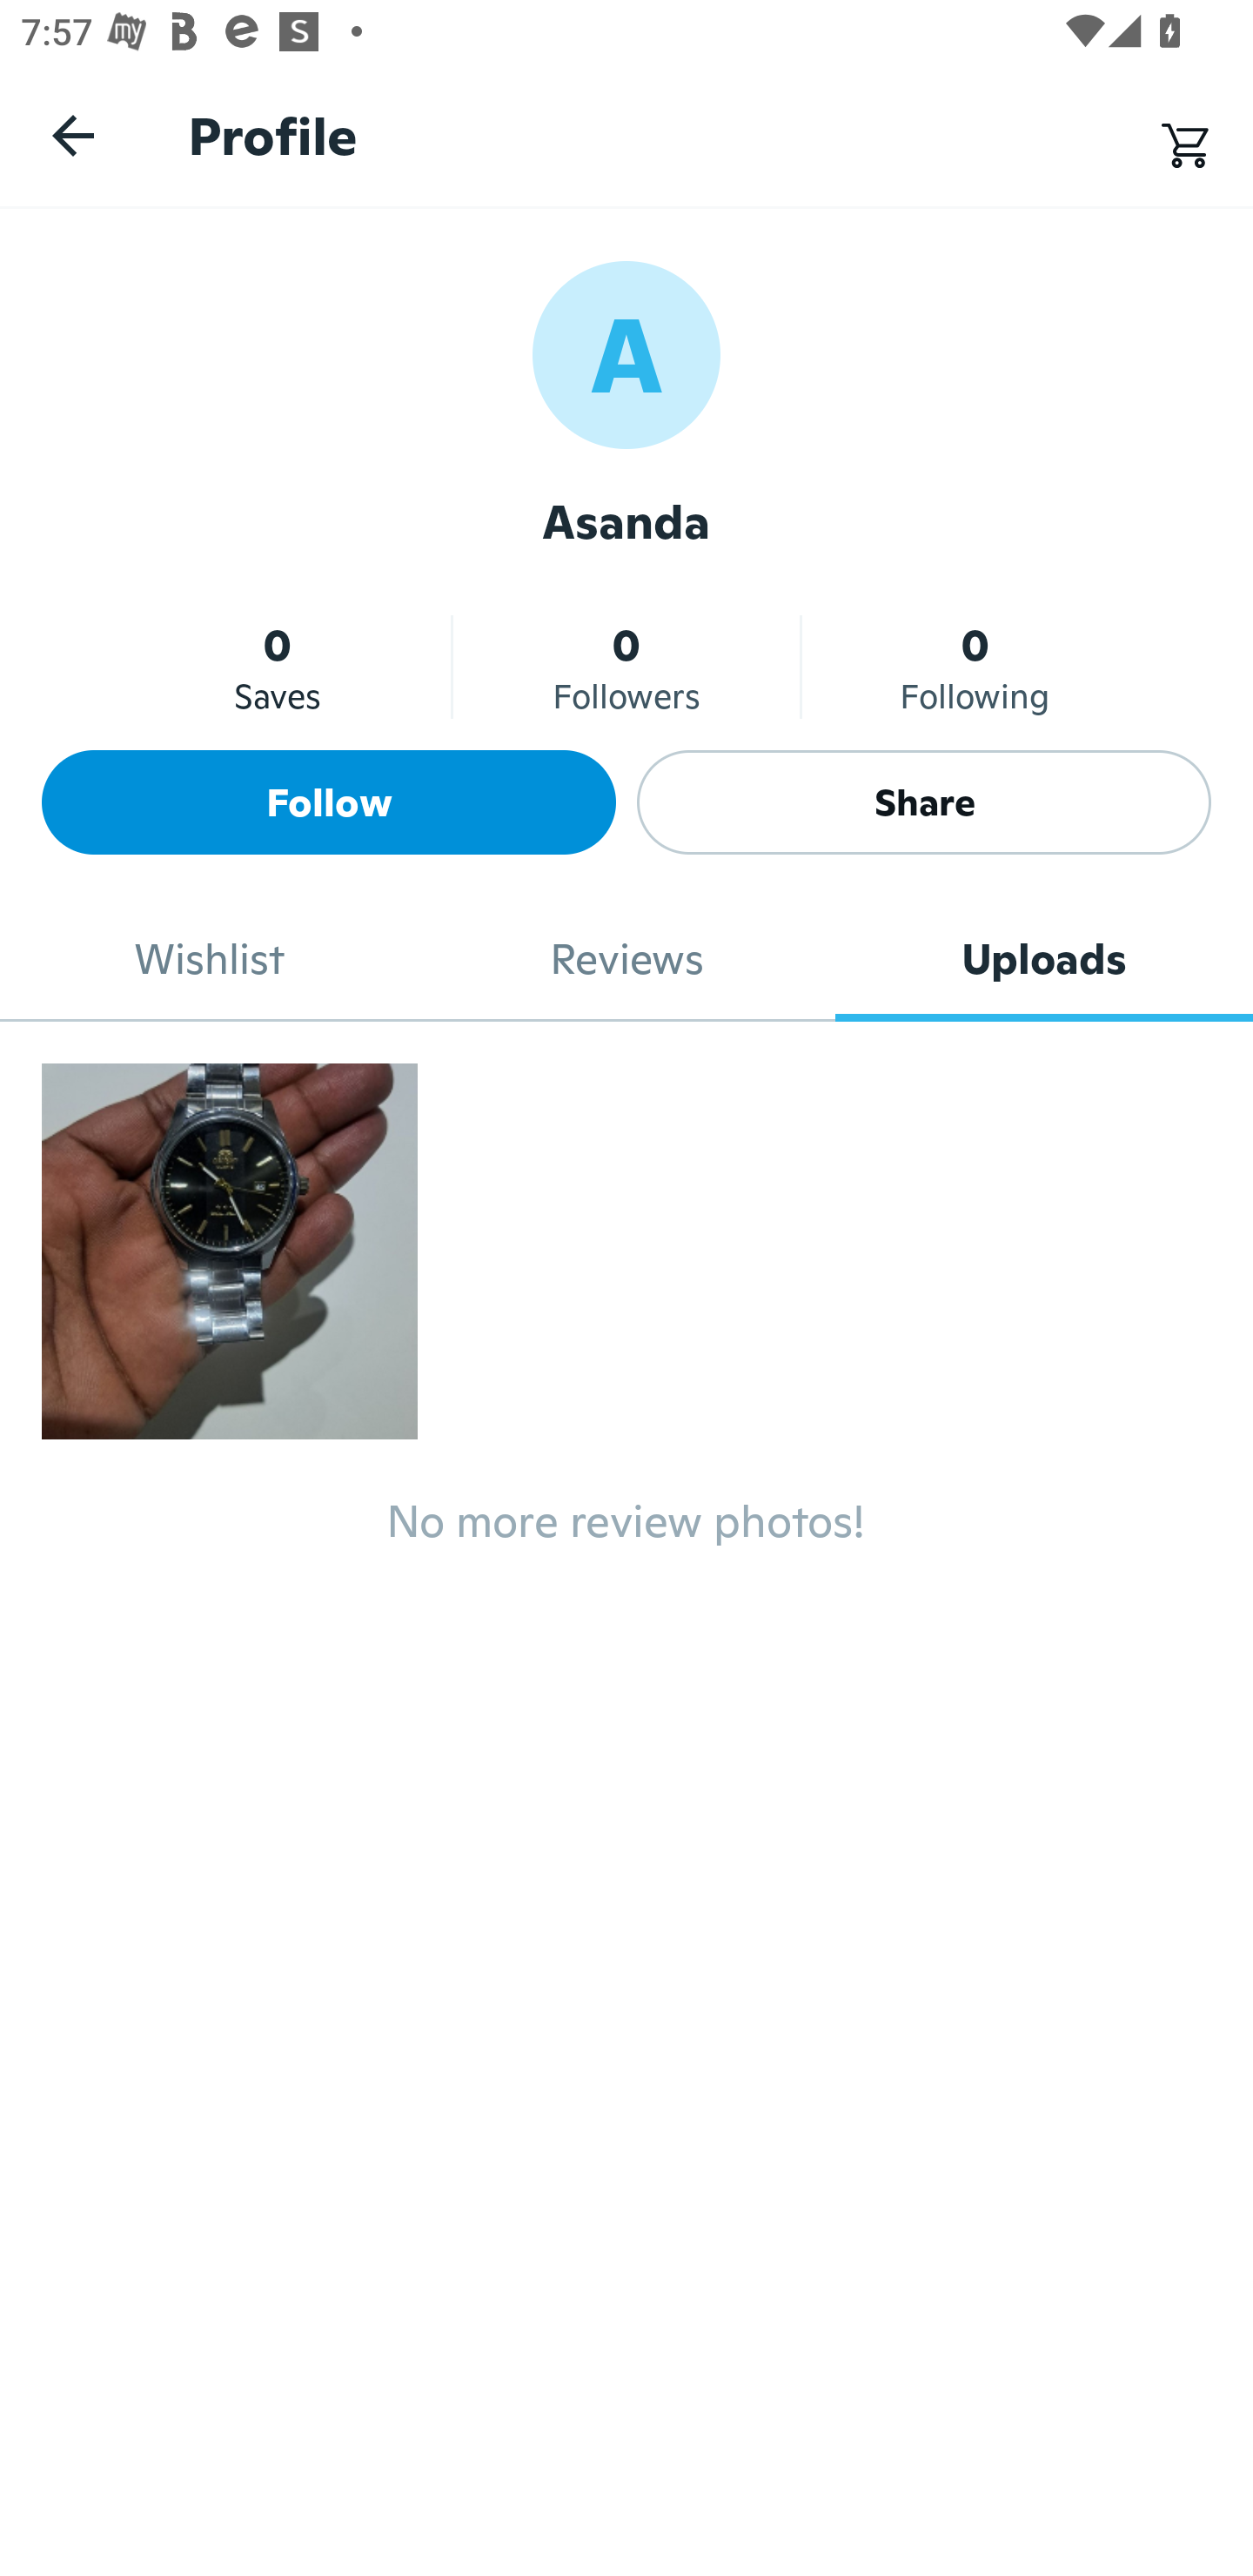  What do you see at coordinates (975, 667) in the screenshot?
I see `0 Following` at bounding box center [975, 667].